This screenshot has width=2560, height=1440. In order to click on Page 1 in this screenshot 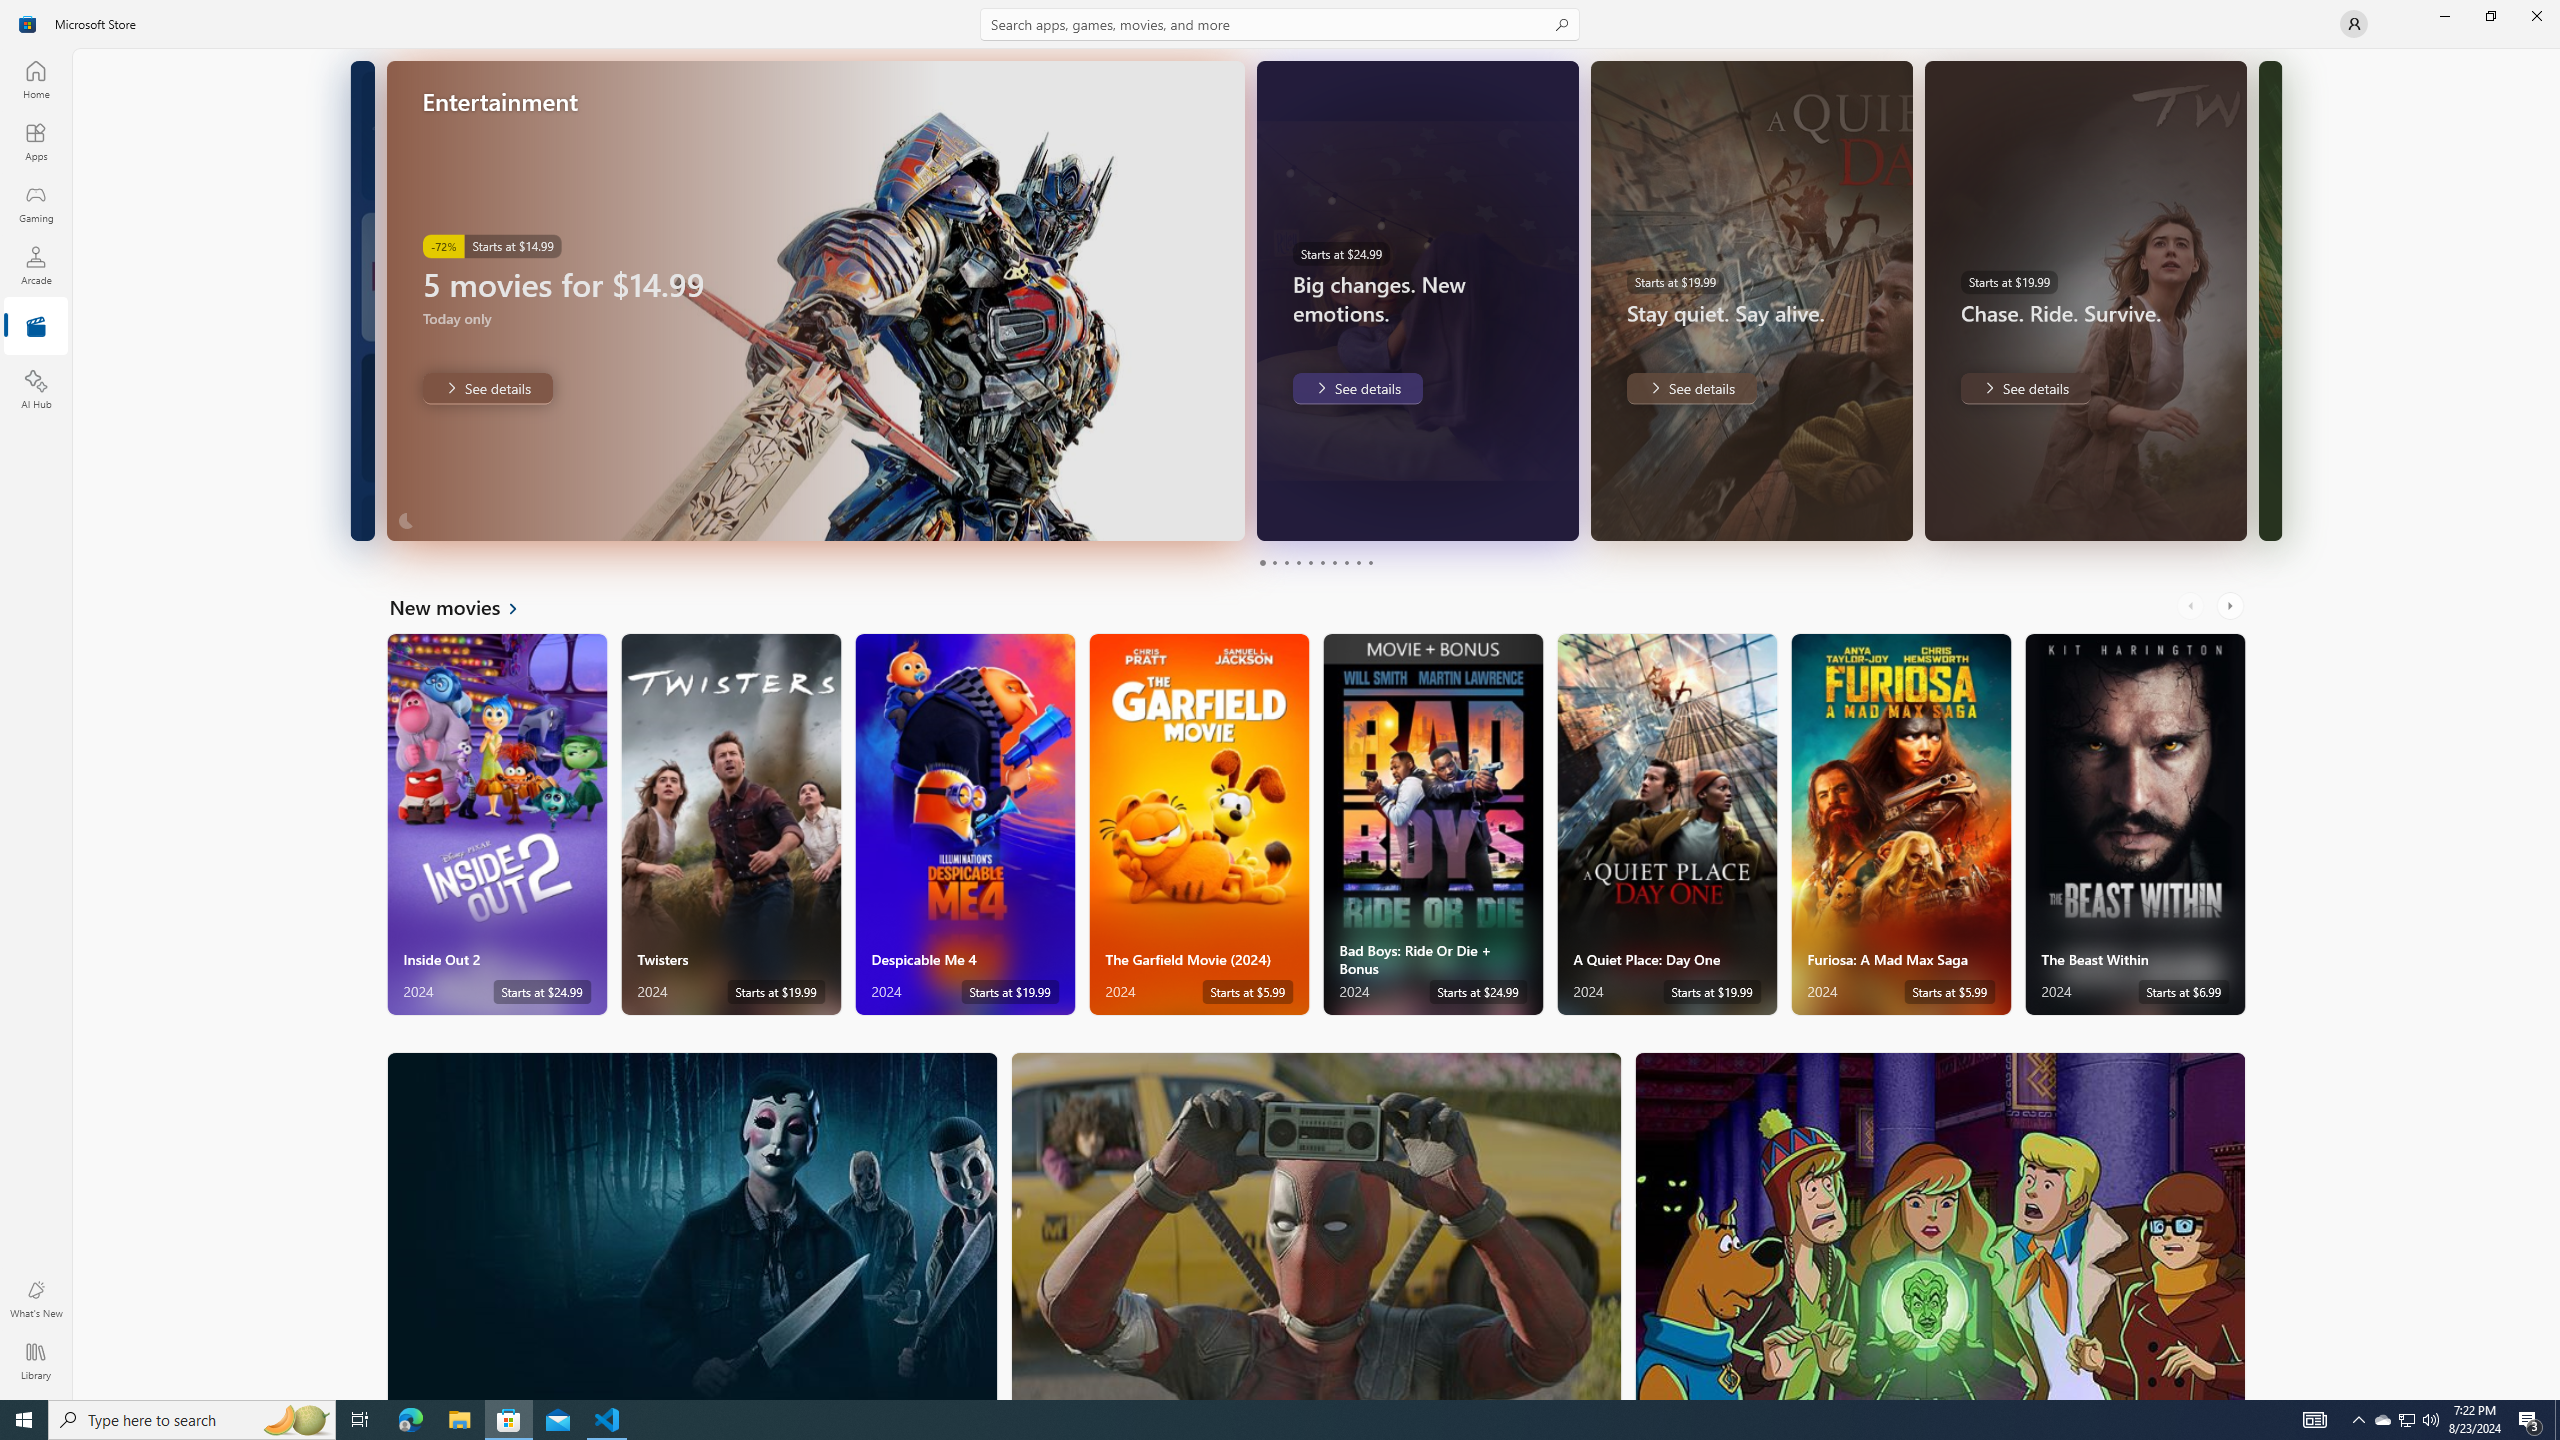, I will do `click(1262, 562)`.